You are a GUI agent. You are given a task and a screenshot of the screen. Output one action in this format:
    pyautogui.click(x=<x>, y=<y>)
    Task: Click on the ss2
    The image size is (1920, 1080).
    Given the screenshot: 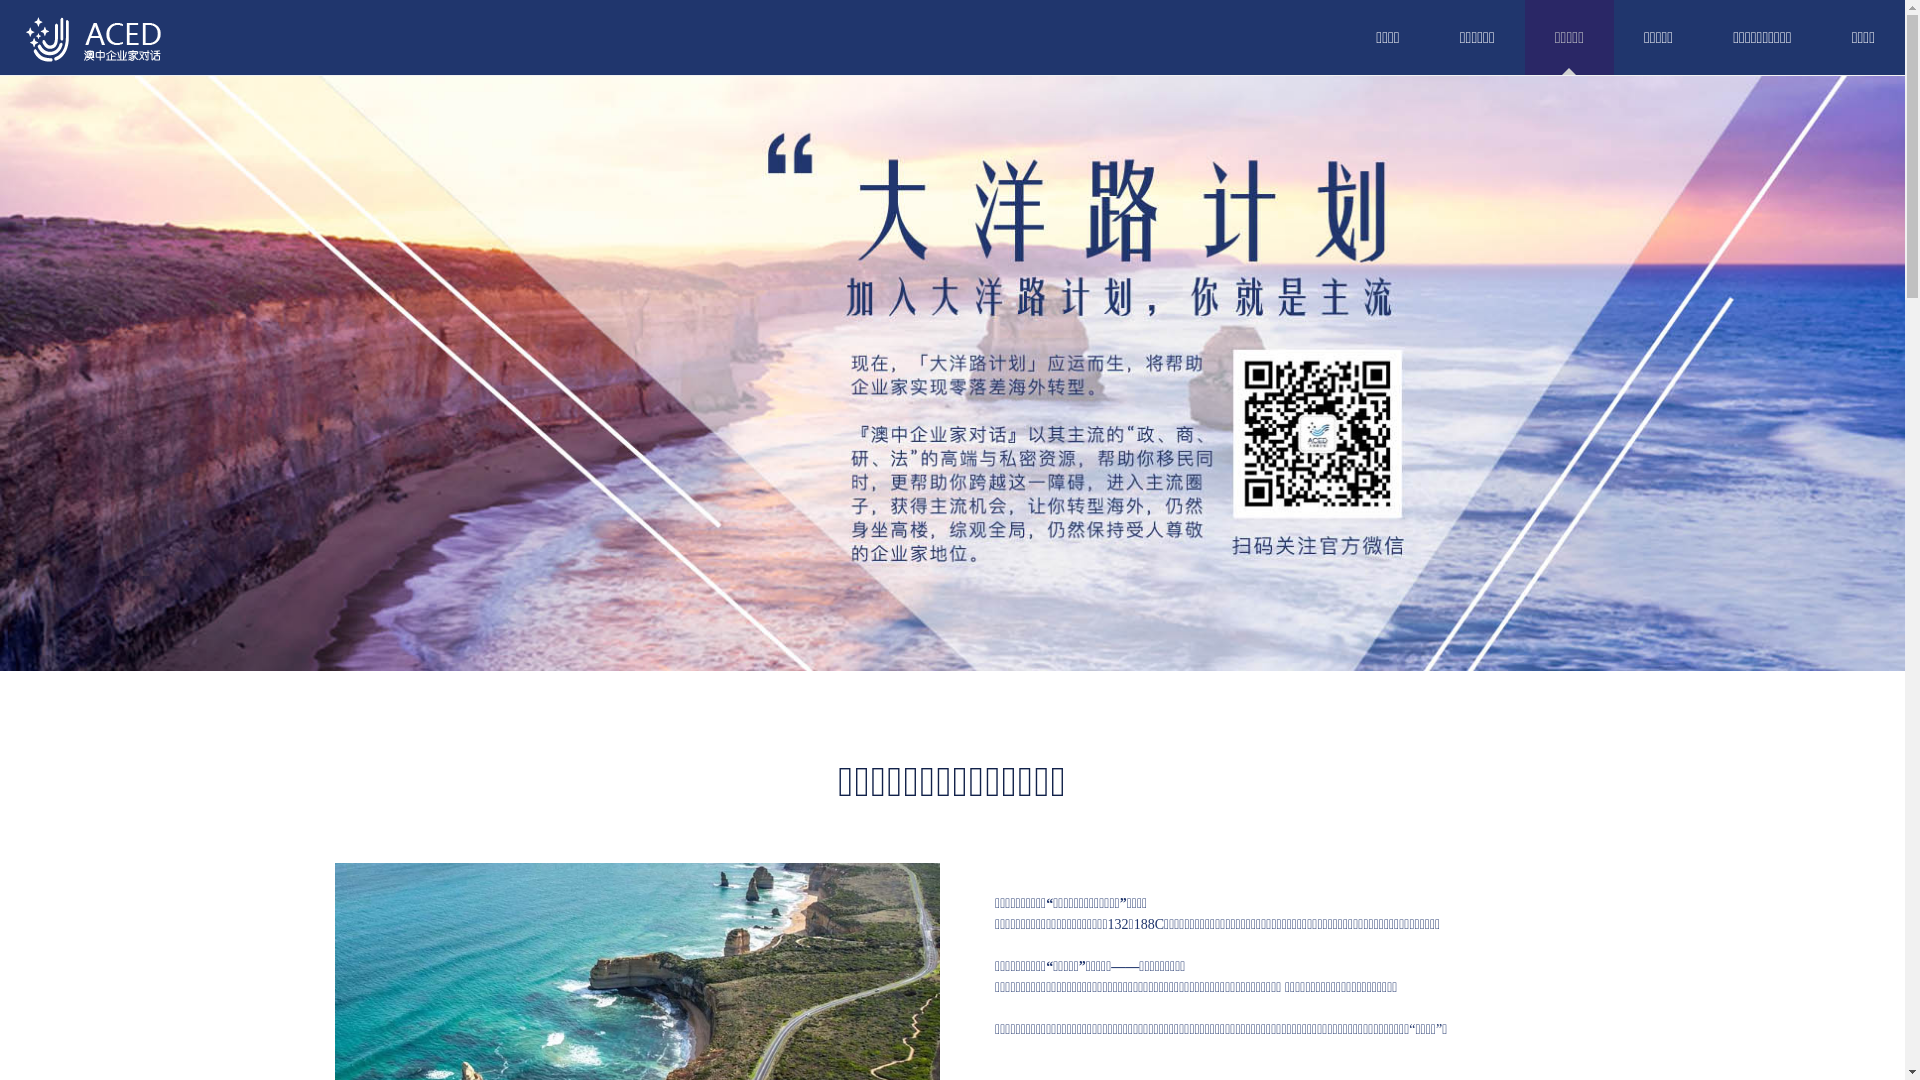 What is the action you would take?
    pyautogui.click(x=952, y=374)
    